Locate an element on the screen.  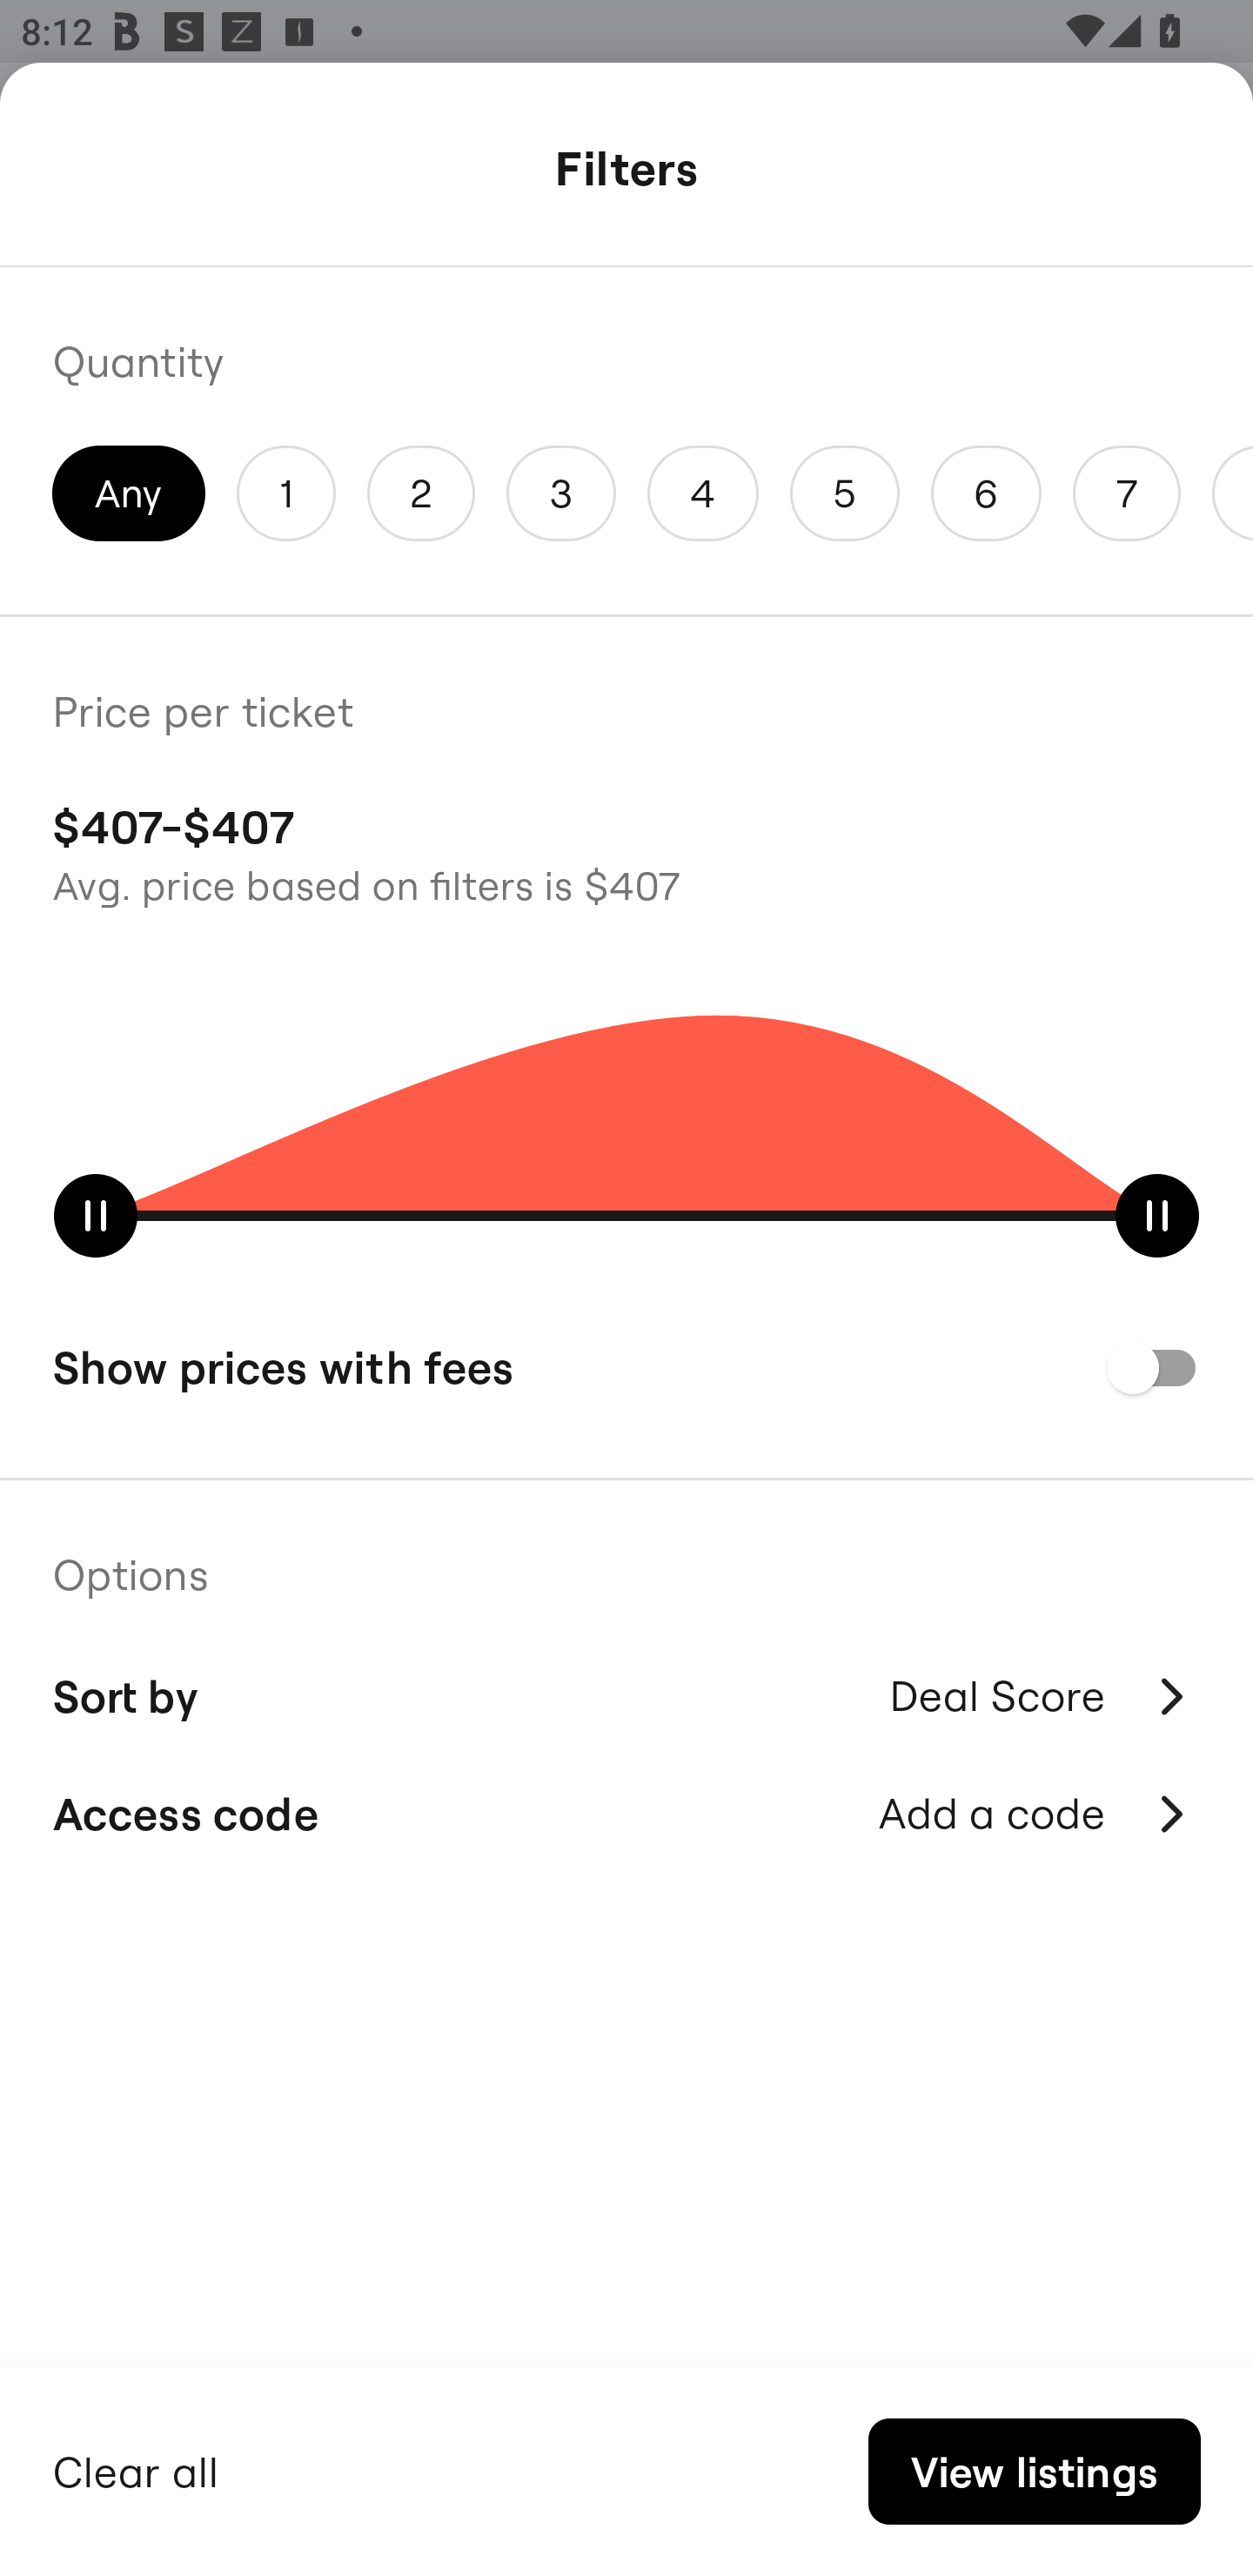
Sort by deal is located at coordinates (1041, 1794).